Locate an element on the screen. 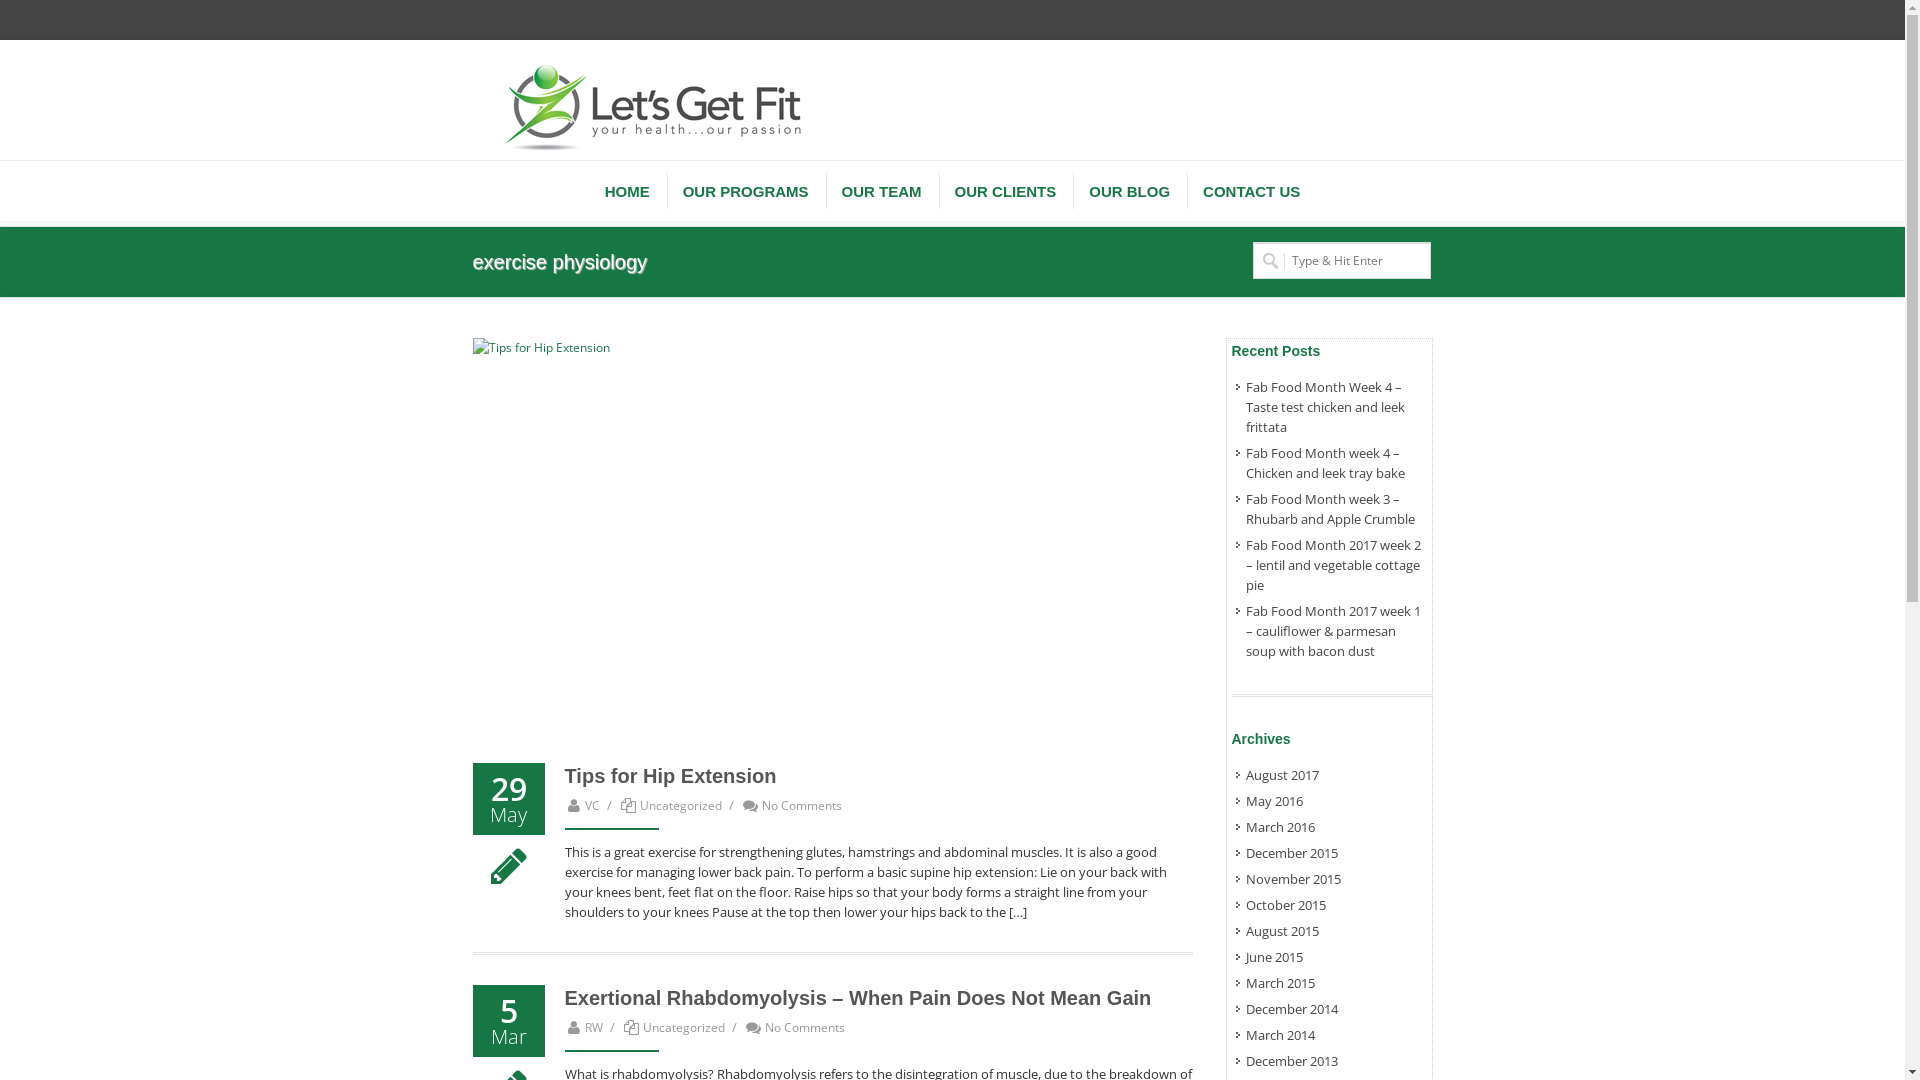  Tips for Hip Extension is located at coordinates (832, 540).